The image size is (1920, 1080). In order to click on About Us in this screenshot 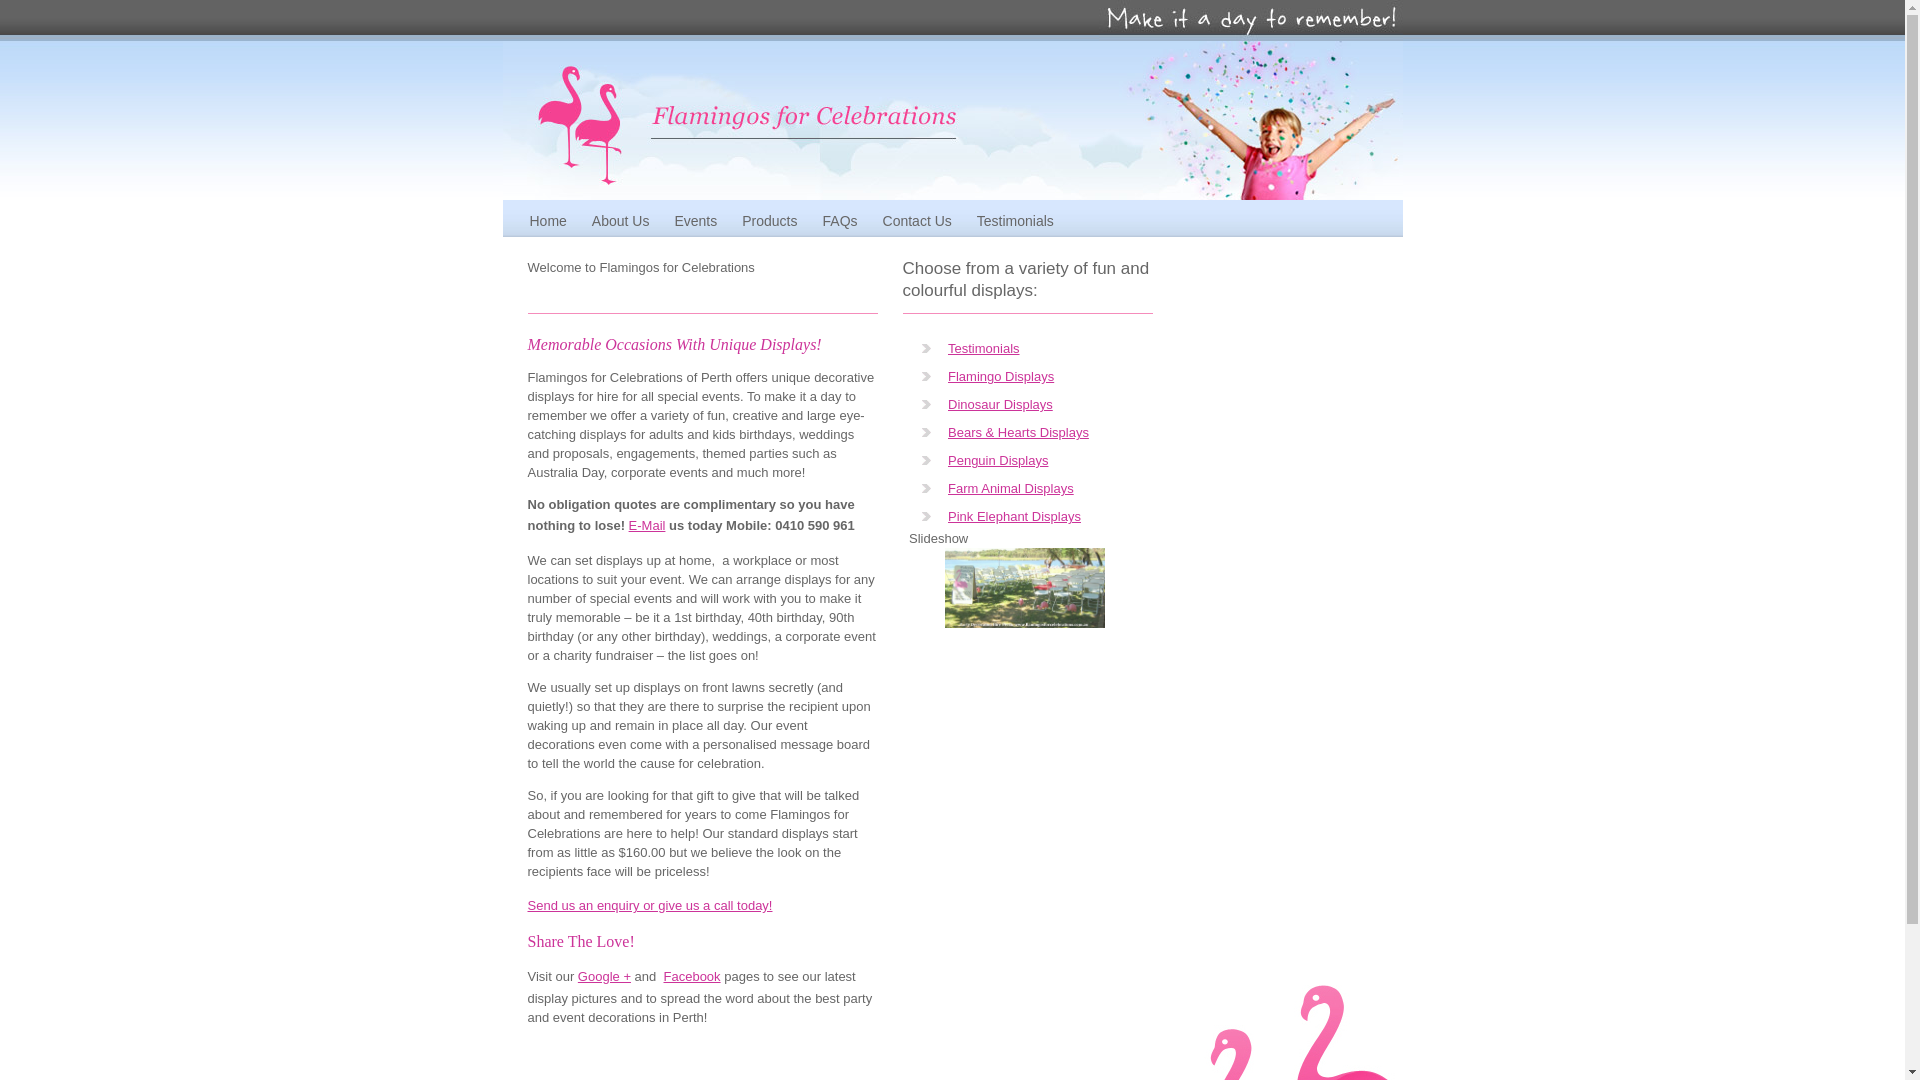, I will do `click(621, 221)`.